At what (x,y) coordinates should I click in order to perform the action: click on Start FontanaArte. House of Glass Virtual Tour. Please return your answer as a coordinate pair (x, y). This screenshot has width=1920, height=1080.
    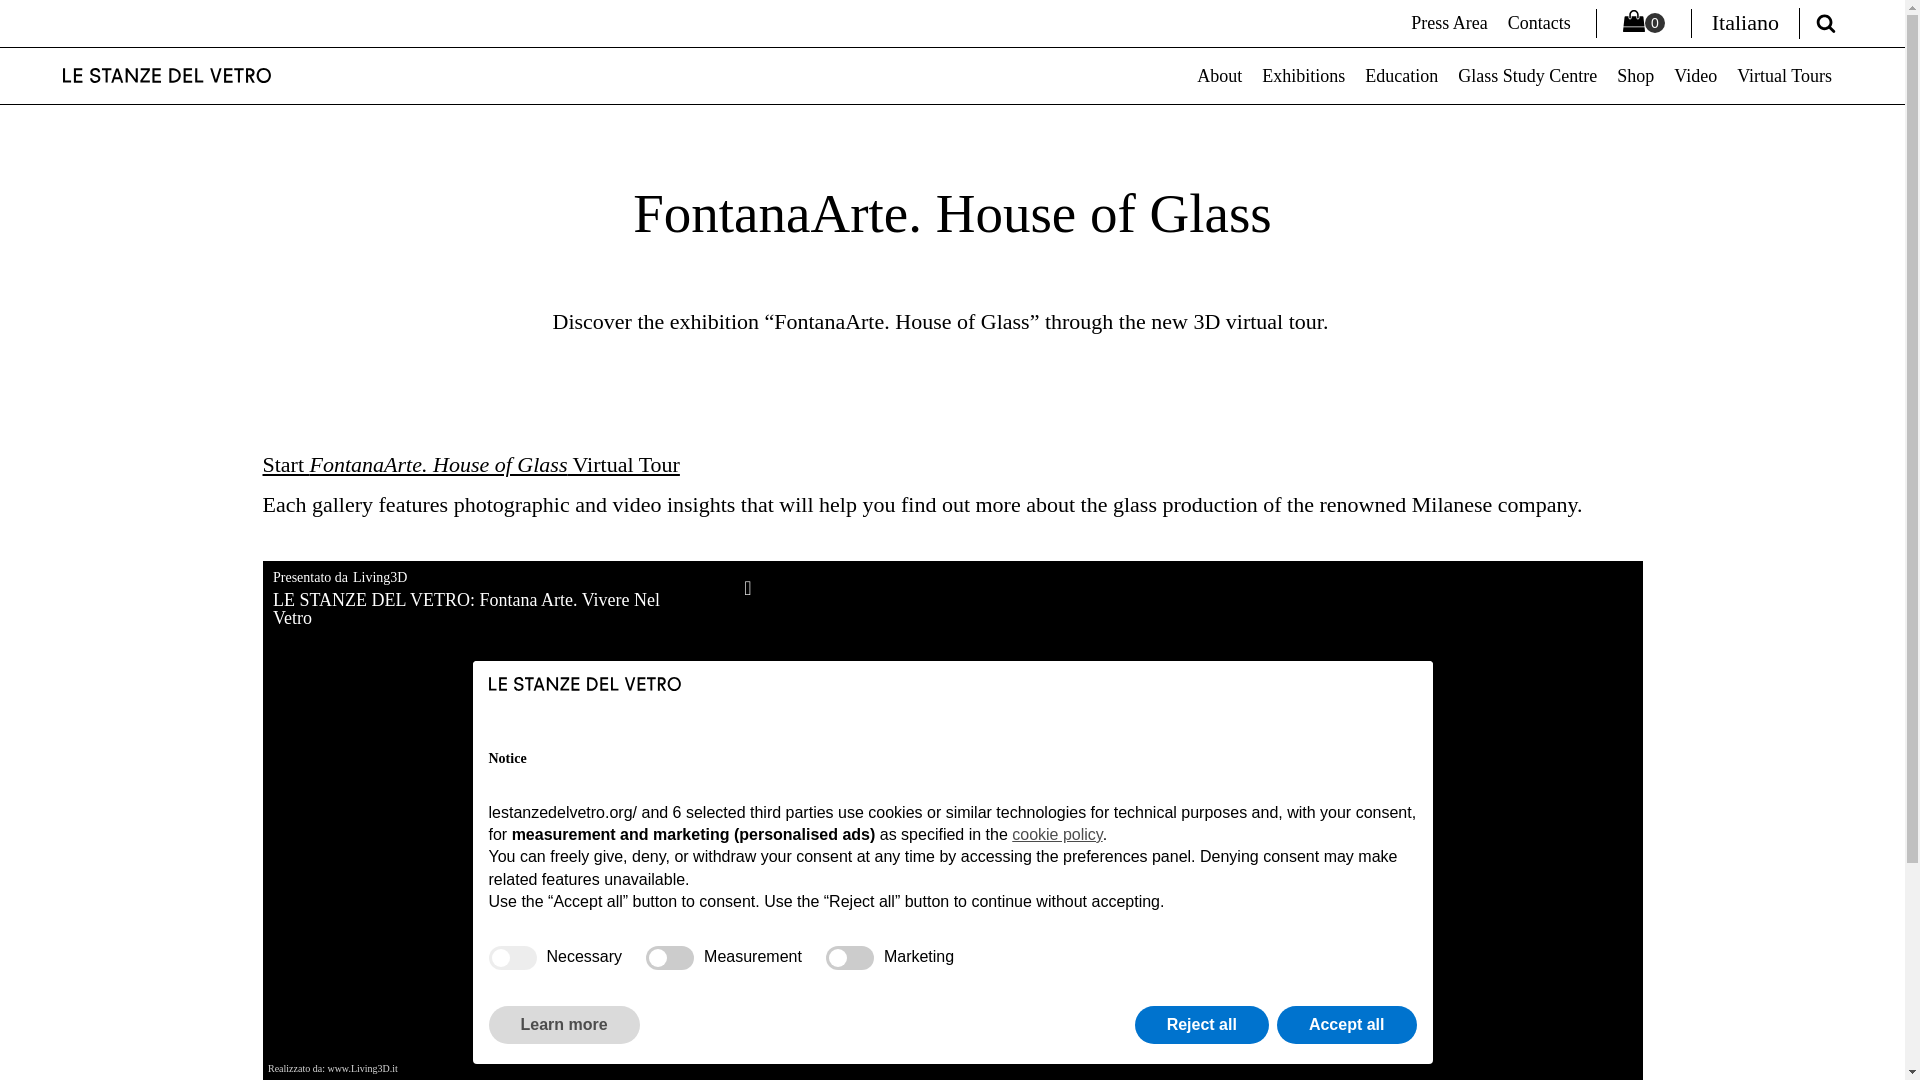
    Looking at the image, I should click on (470, 464).